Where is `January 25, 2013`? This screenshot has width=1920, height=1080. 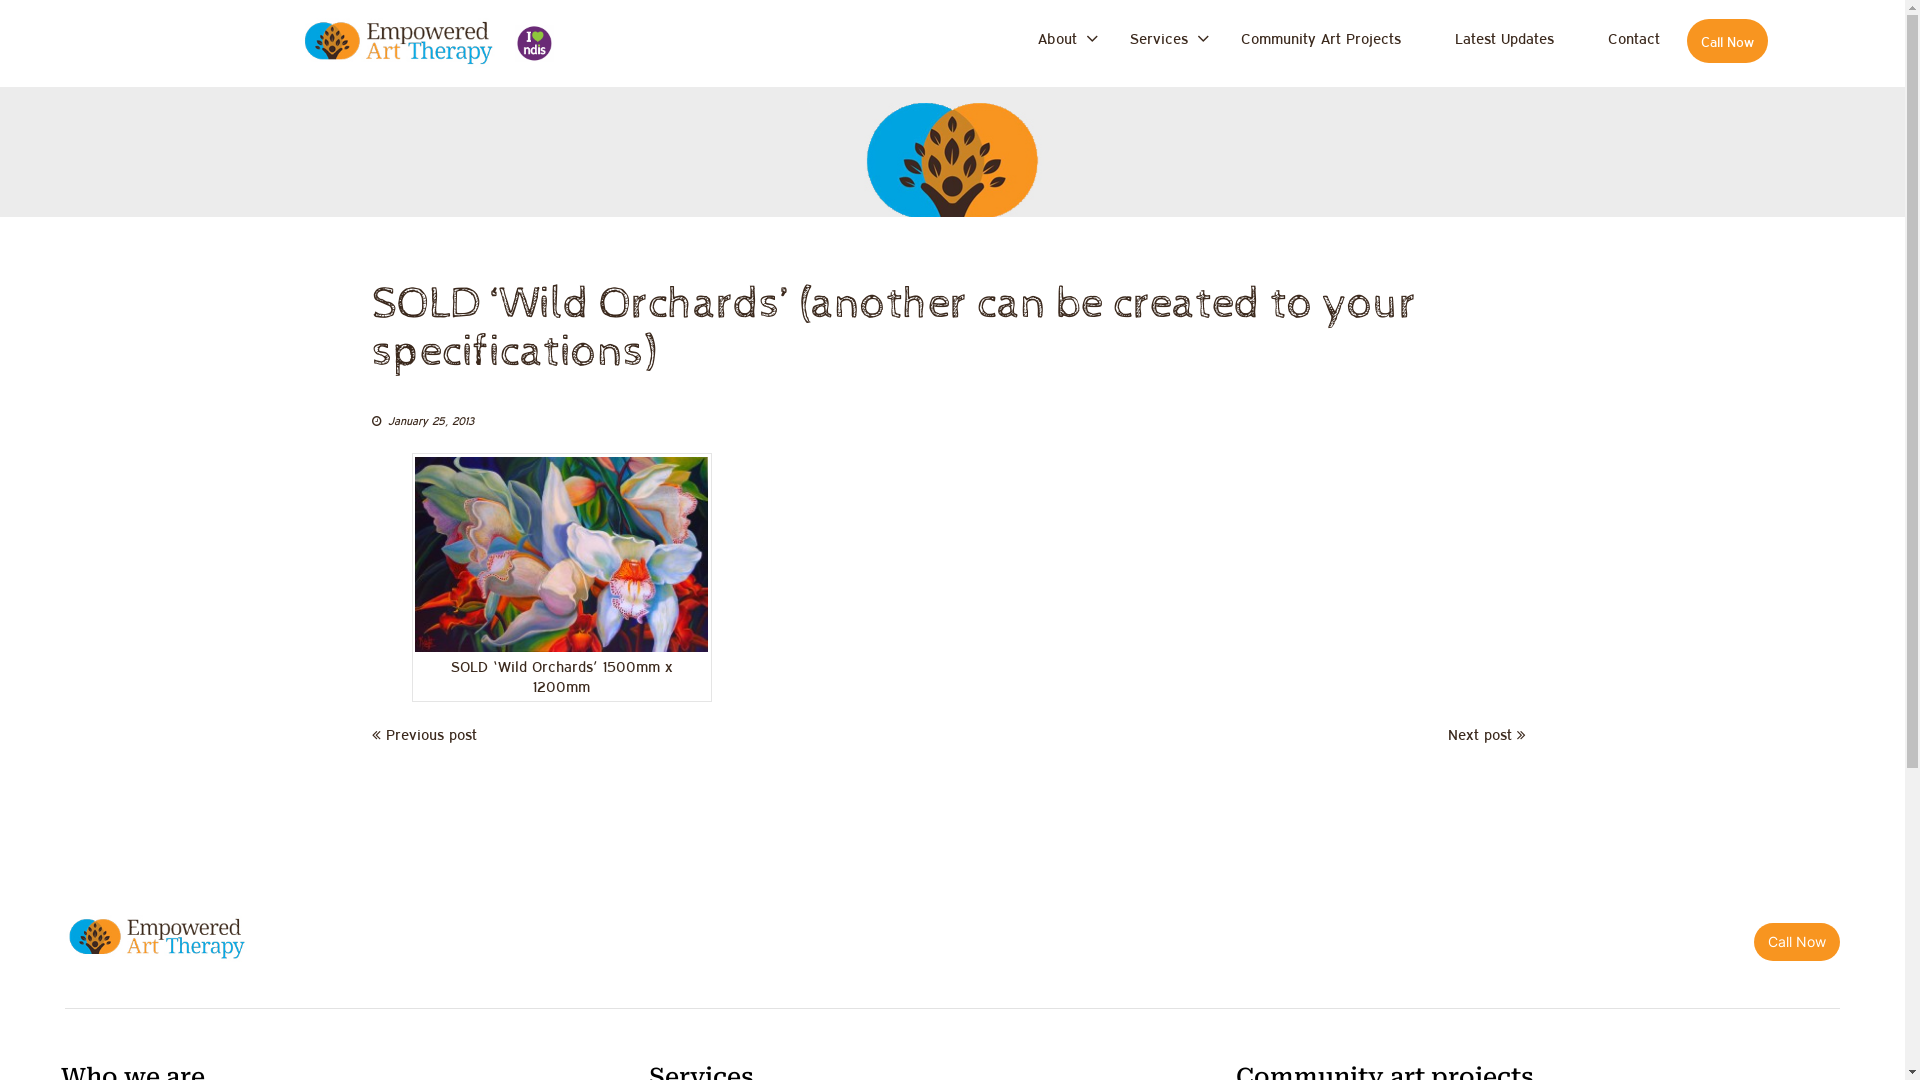
January 25, 2013 is located at coordinates (431, 420).